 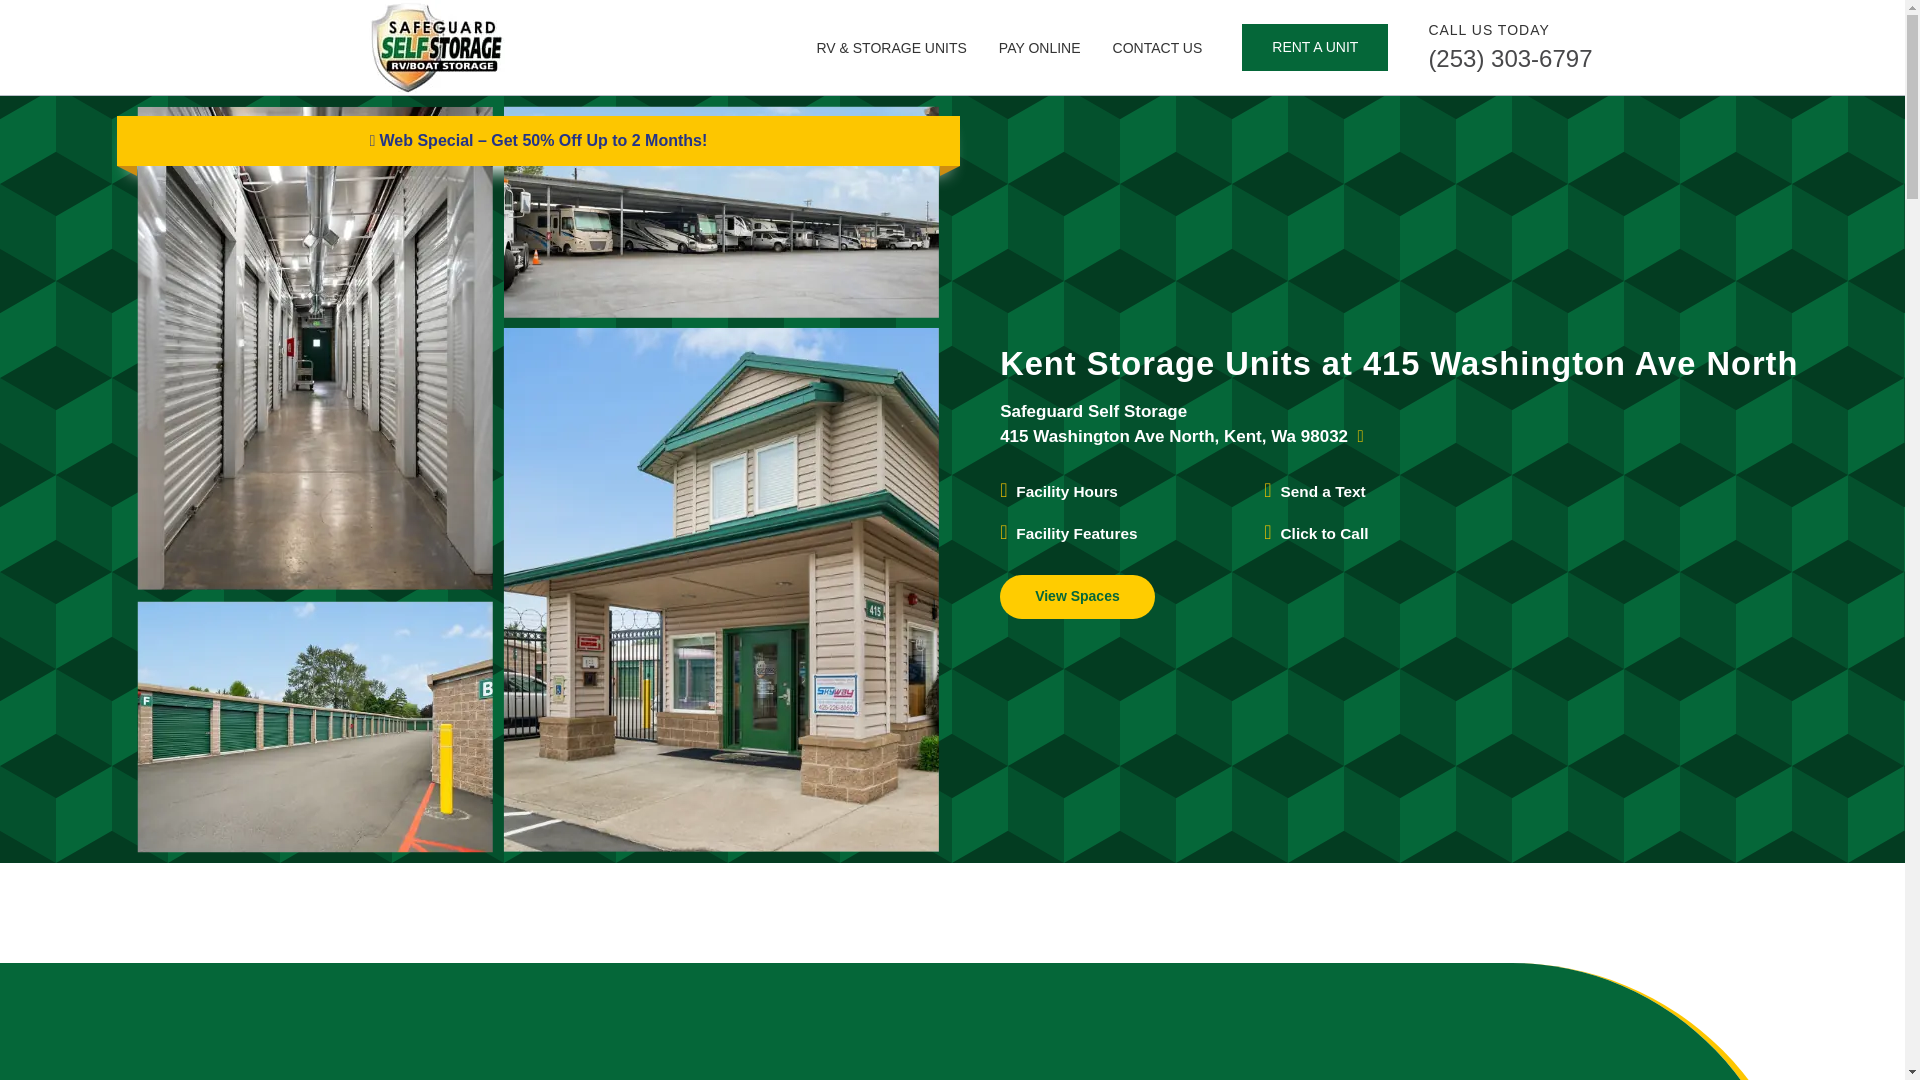 I want to click on Facility Hours, so click(x=1066, y=491).